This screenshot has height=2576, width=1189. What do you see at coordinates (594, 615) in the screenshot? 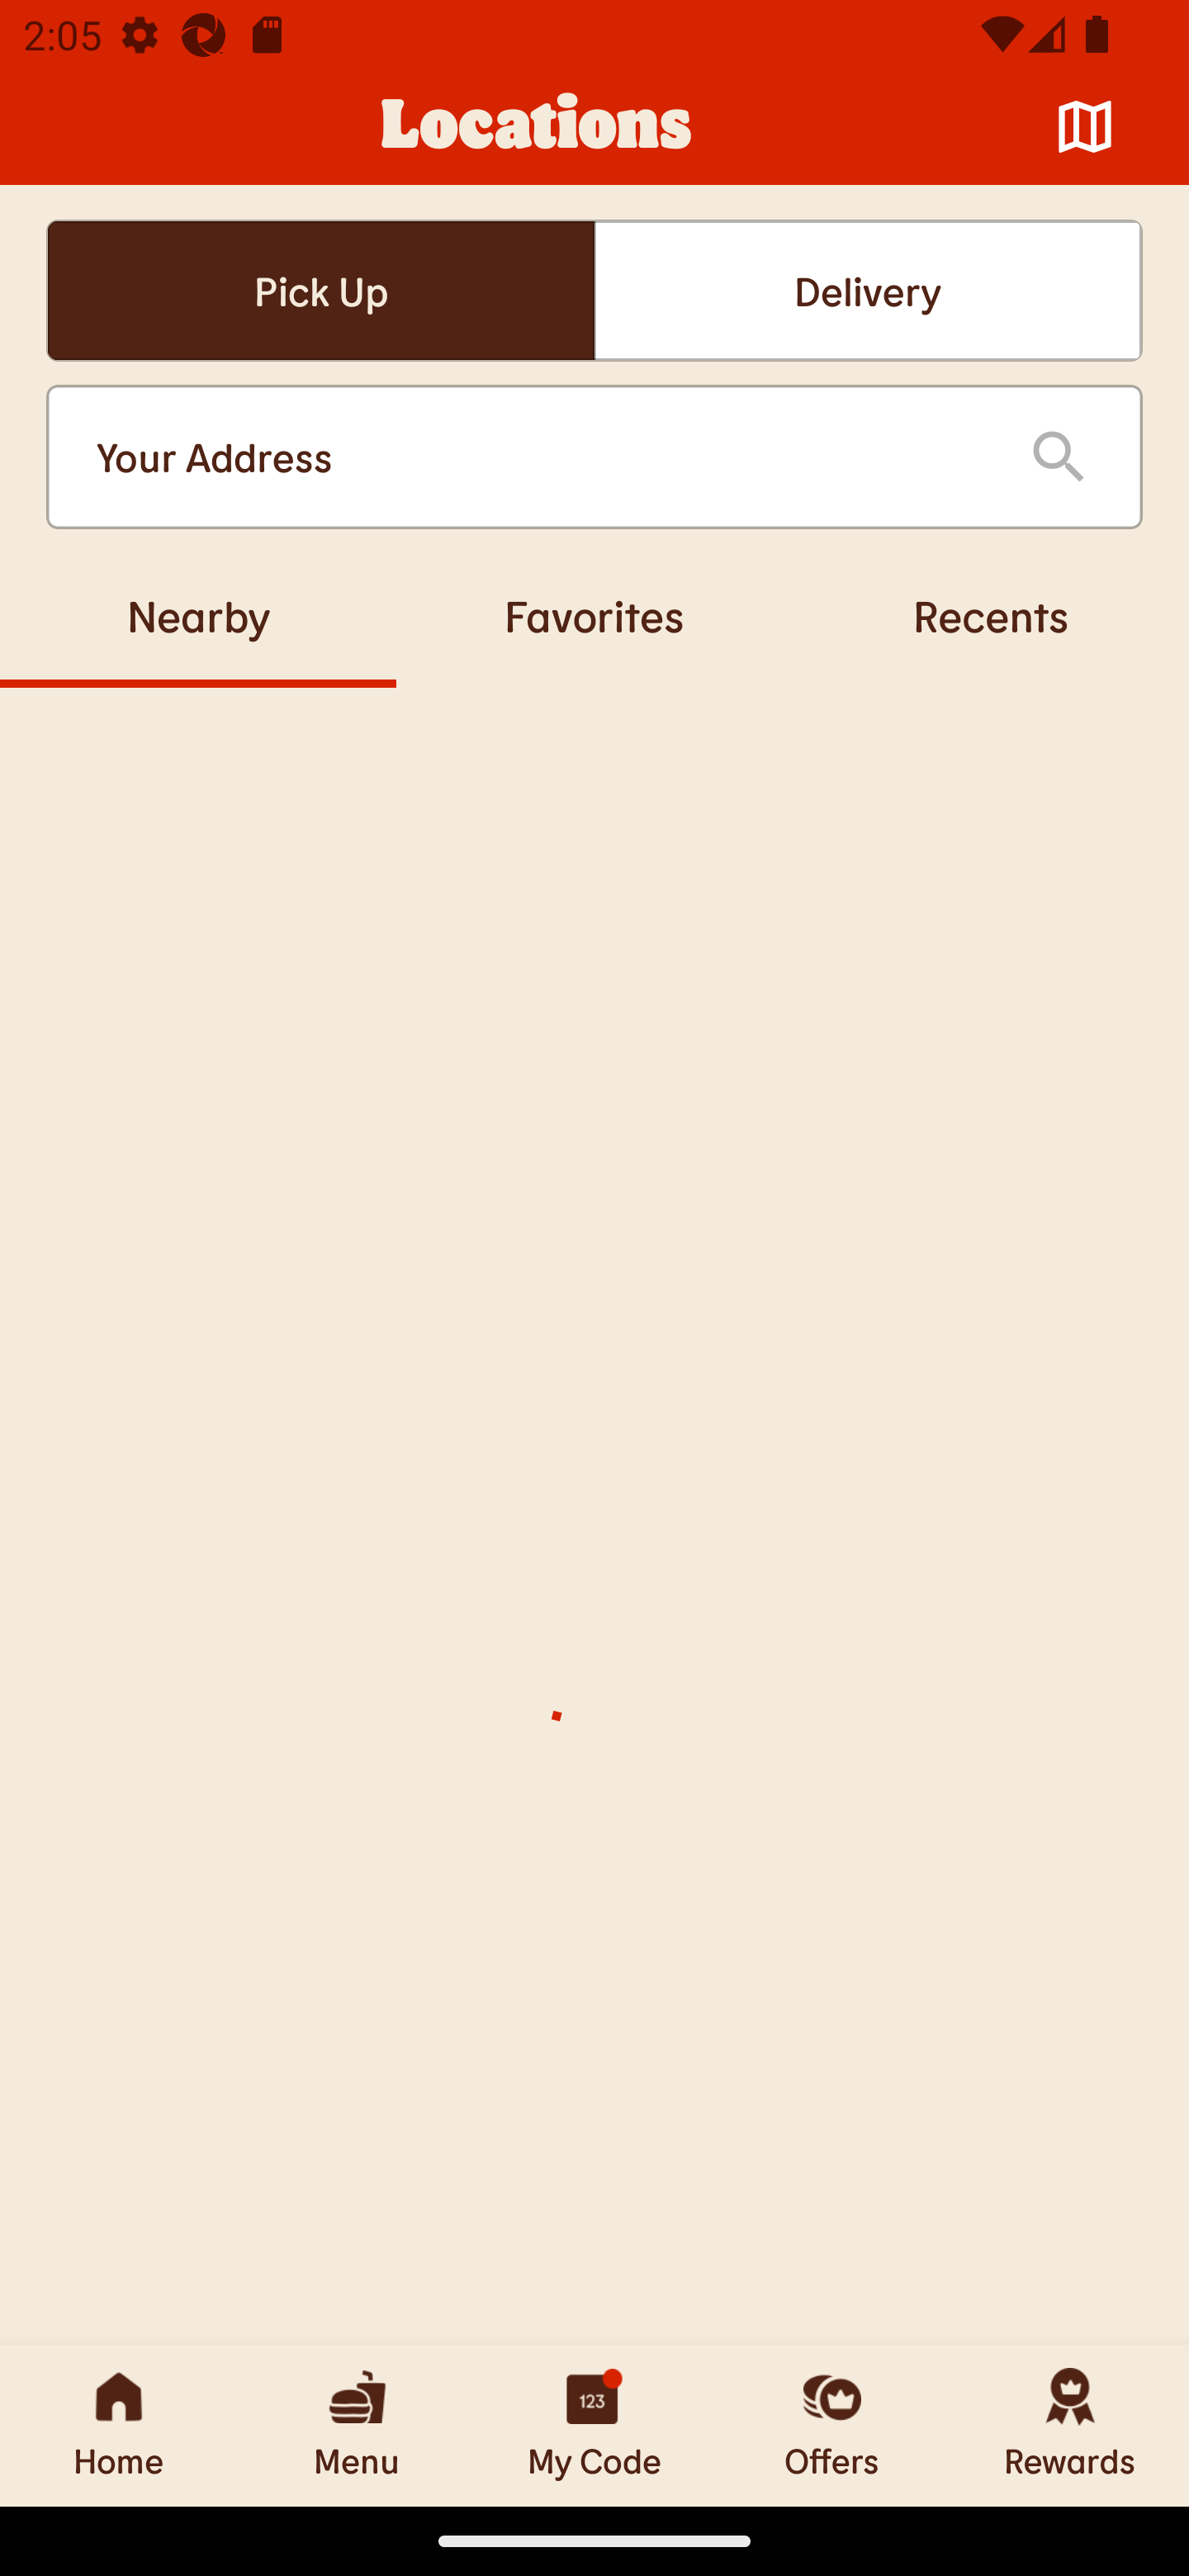
I see `Favorites` at bounding box center [594, 615].